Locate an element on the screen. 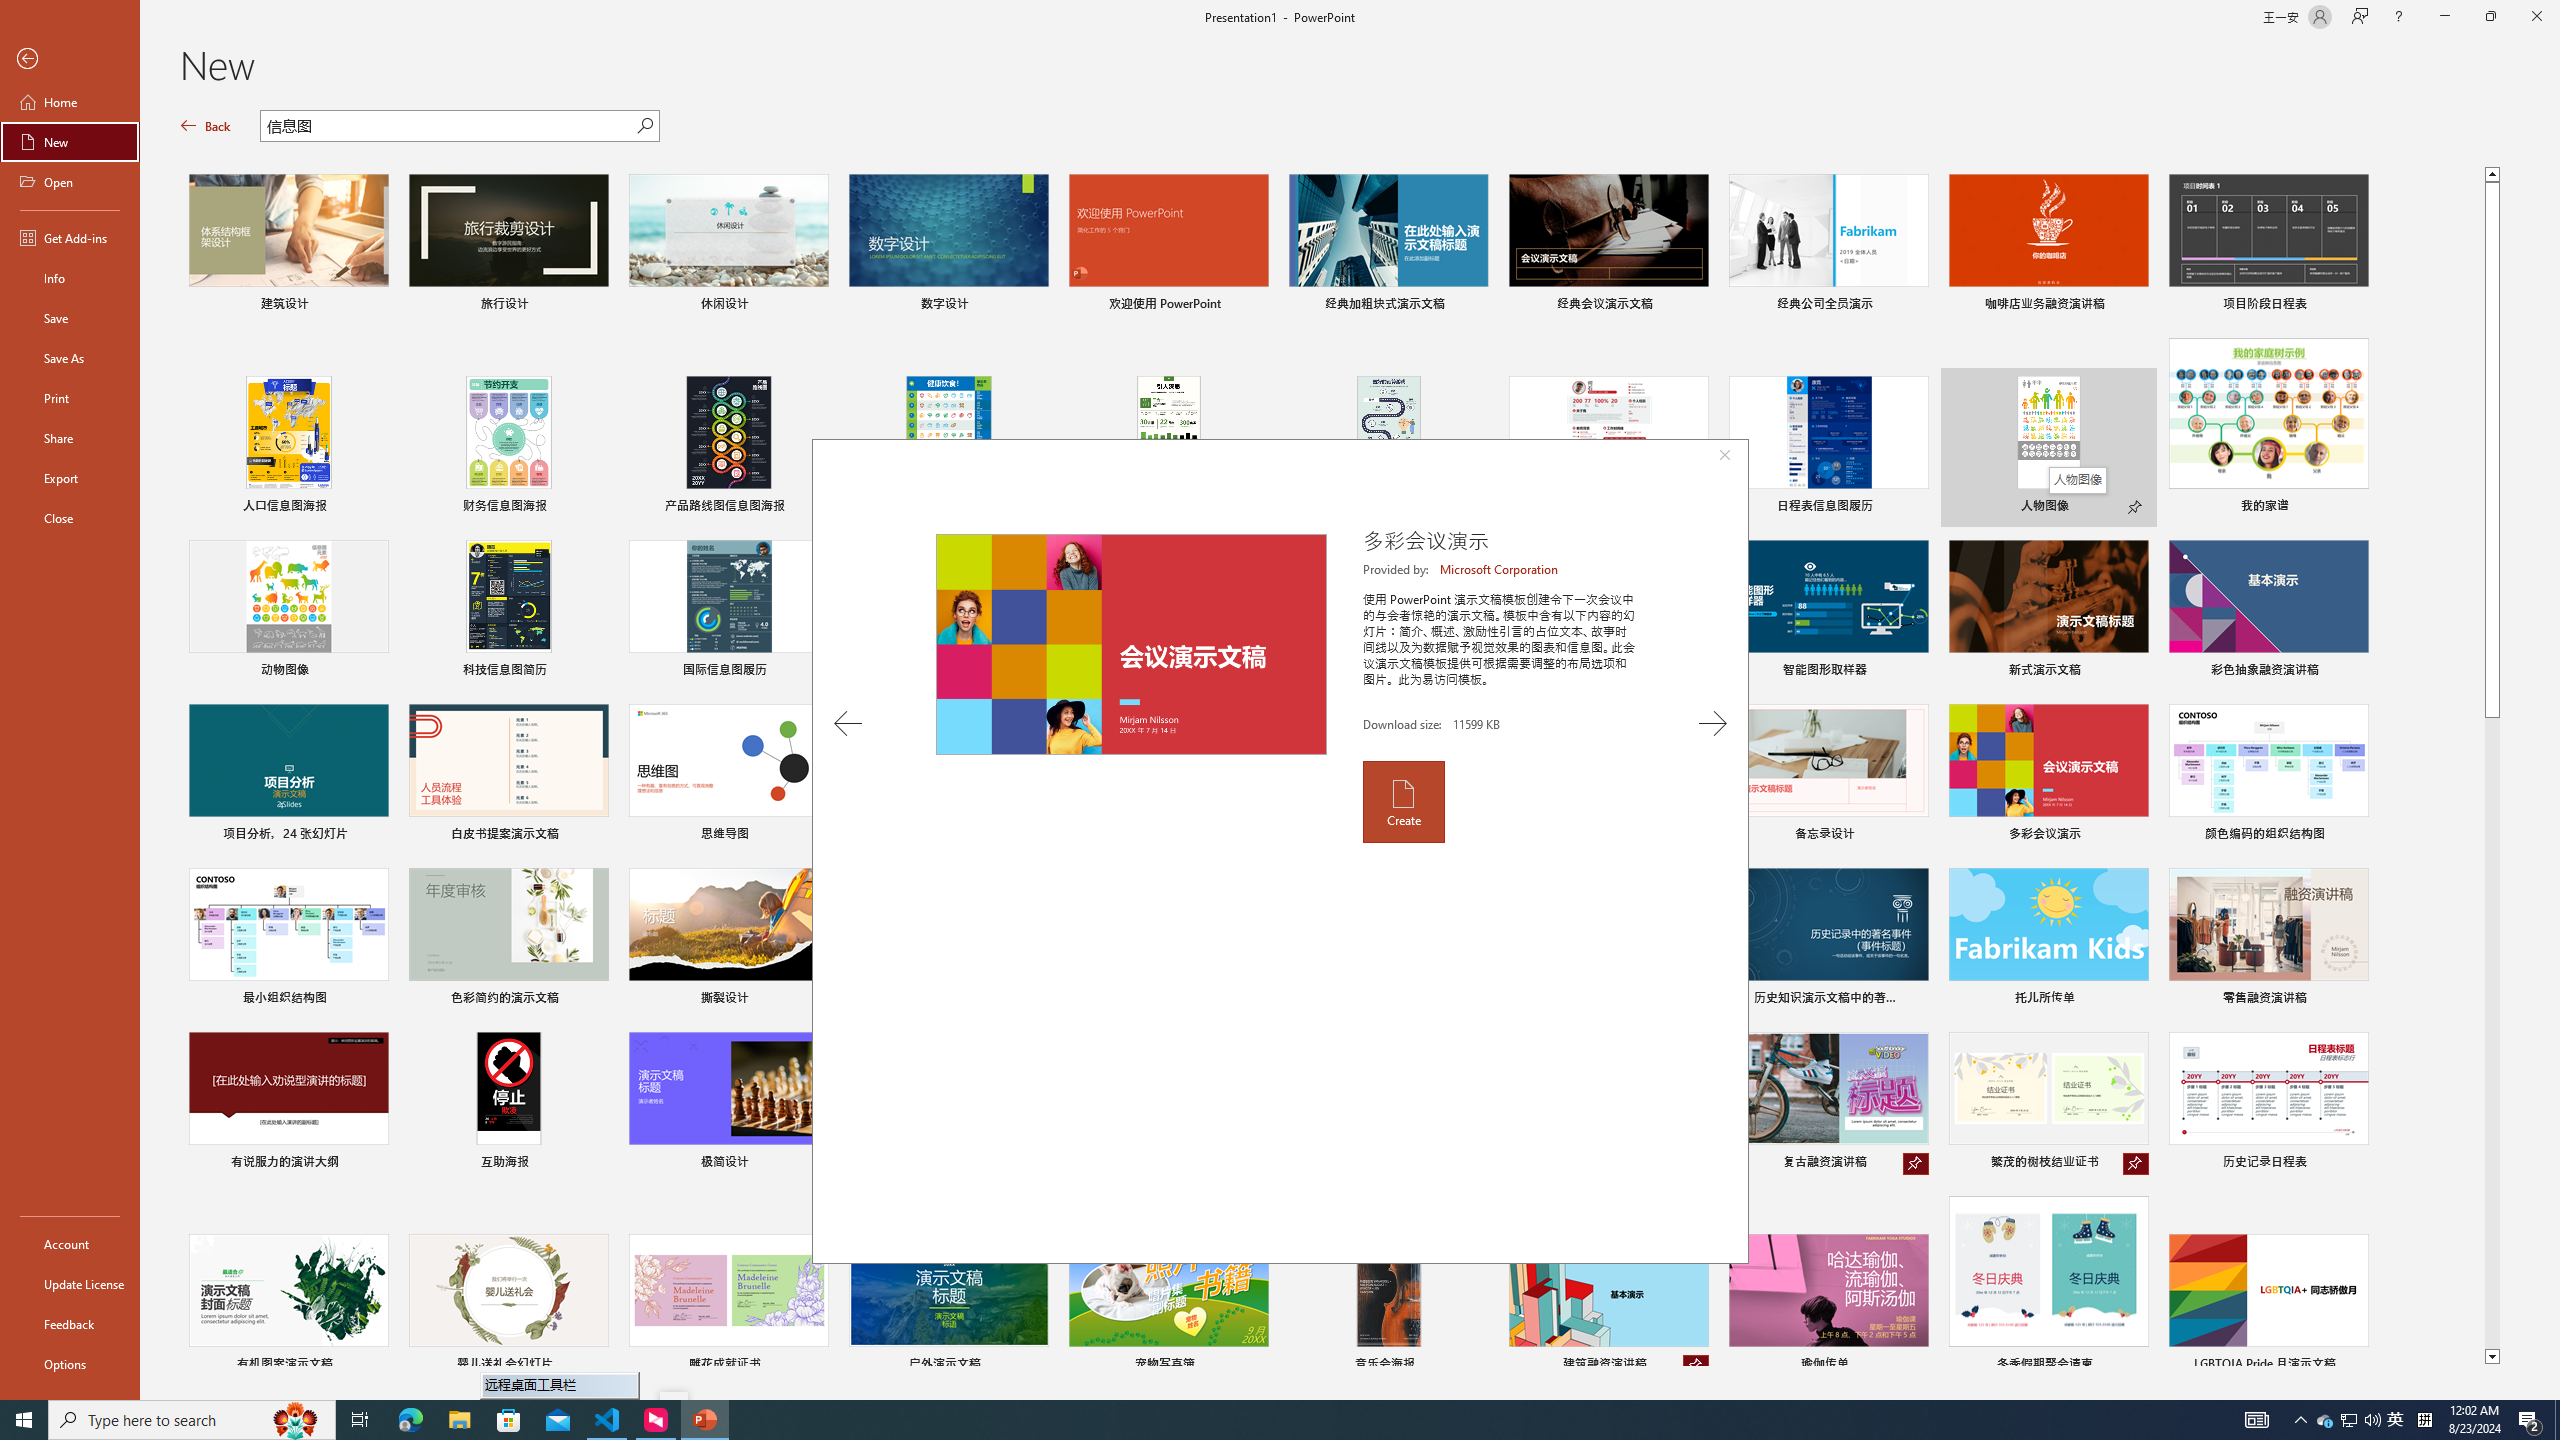 The width and height of the screenshot is (2560, 1440). Export is located at coordinates (70, 478).